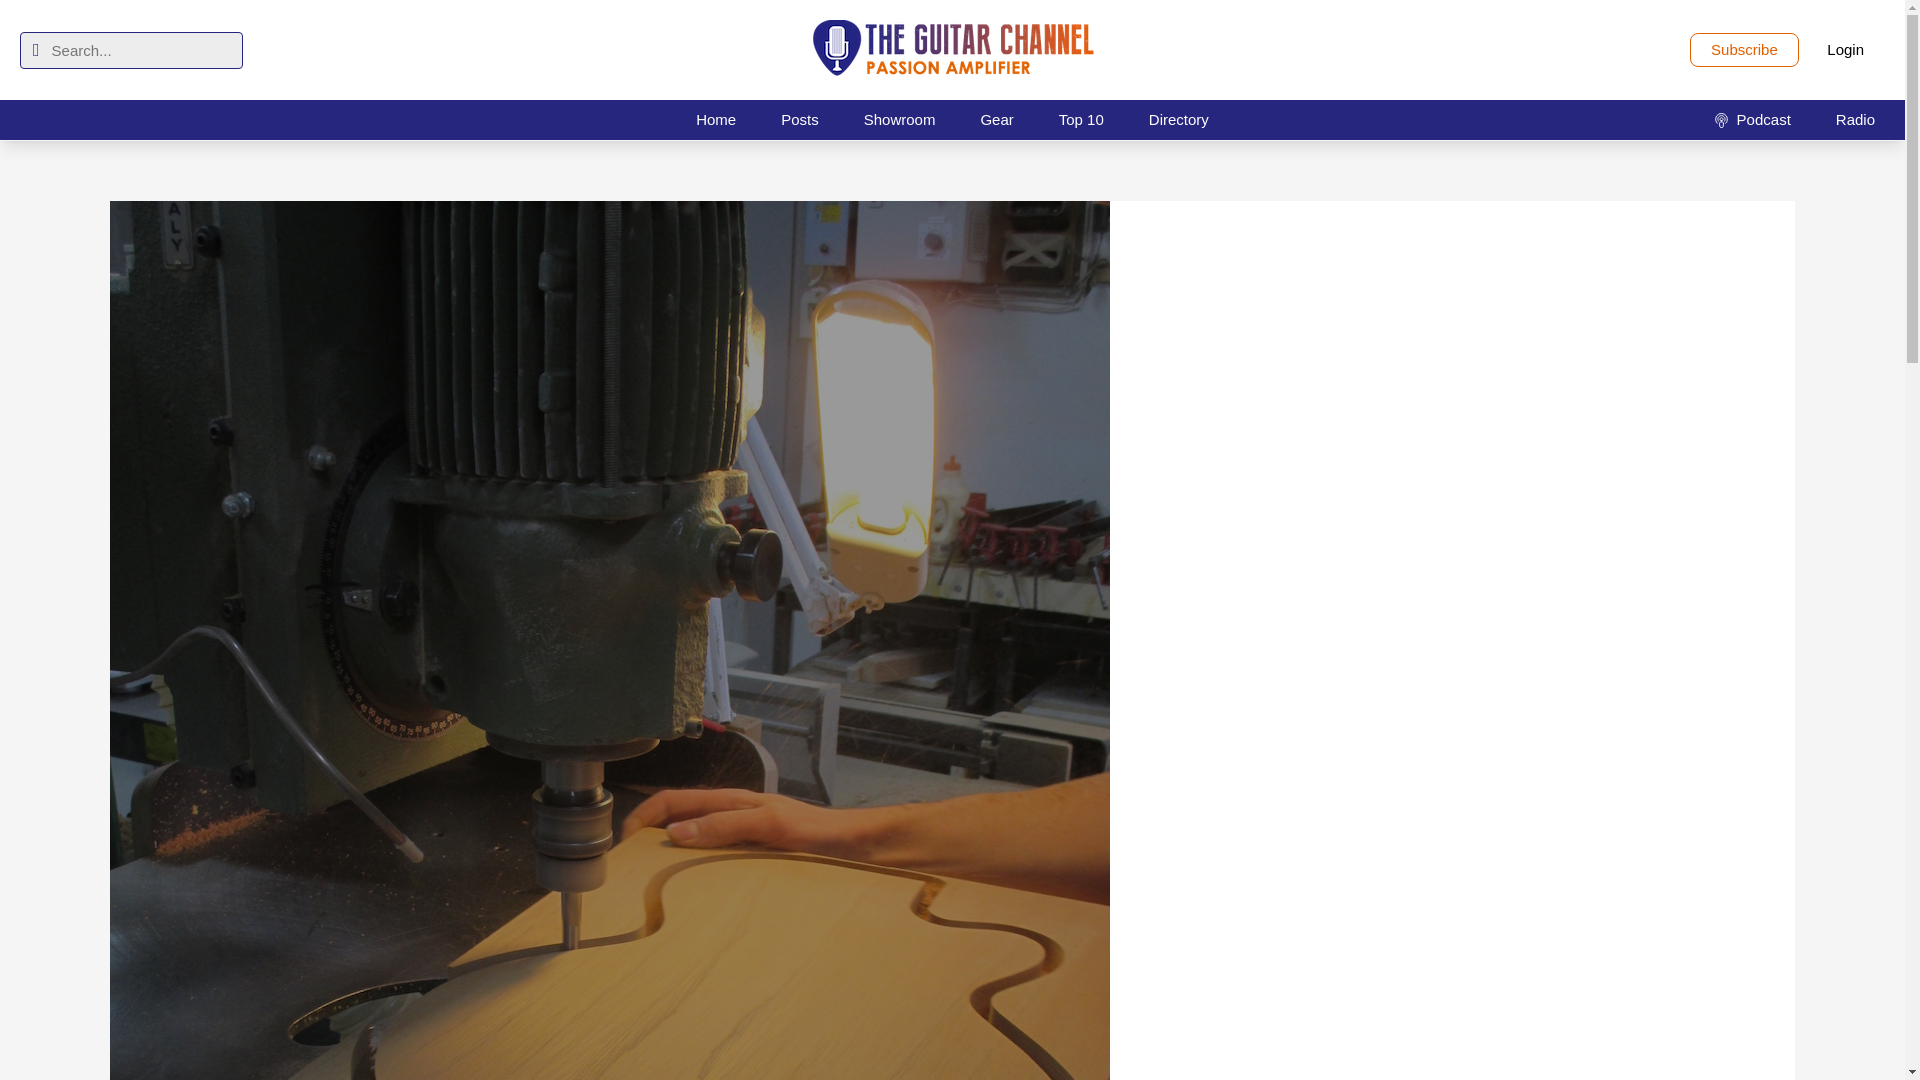  Describe the element at coordinates (996, 119) in the screenshot. I see `Gear` at that location.